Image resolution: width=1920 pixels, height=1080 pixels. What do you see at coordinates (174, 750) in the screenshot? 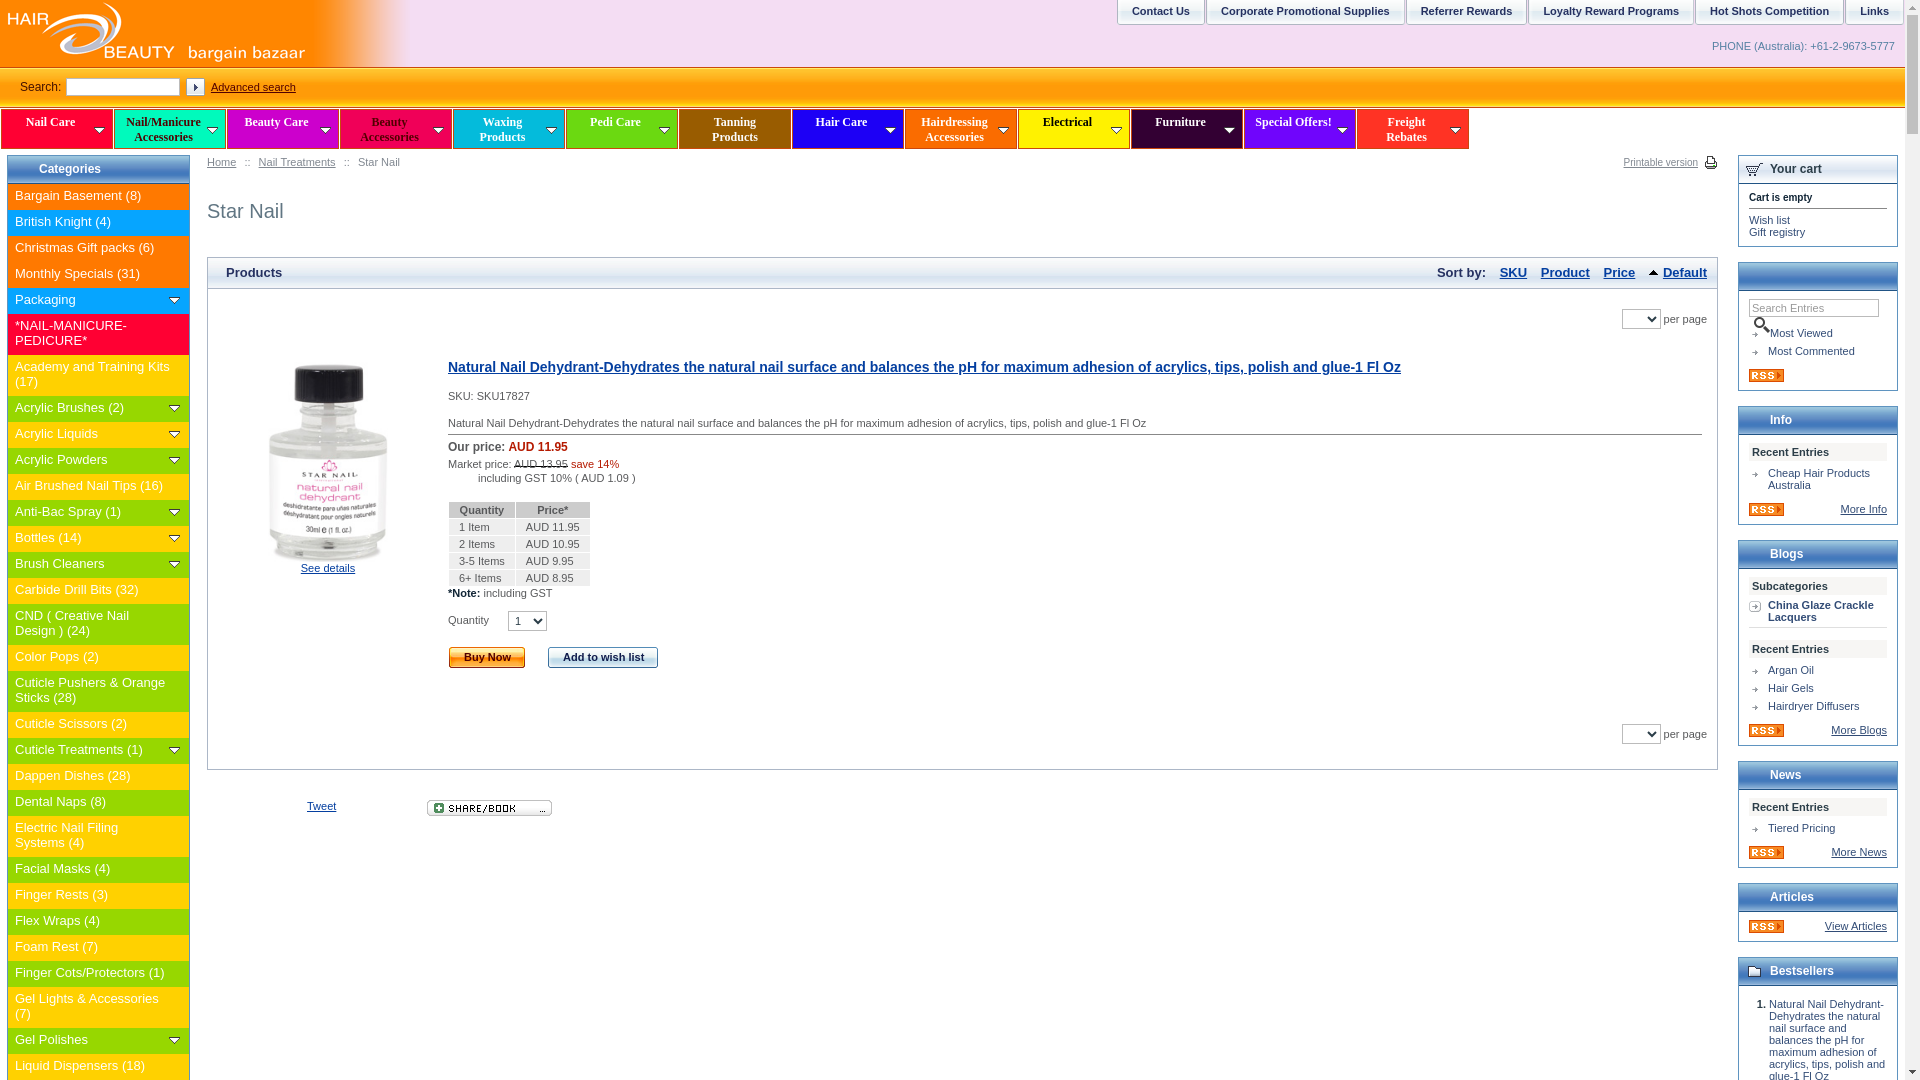
I see `Cuticle Treatments` at bounding box center [174, 750].